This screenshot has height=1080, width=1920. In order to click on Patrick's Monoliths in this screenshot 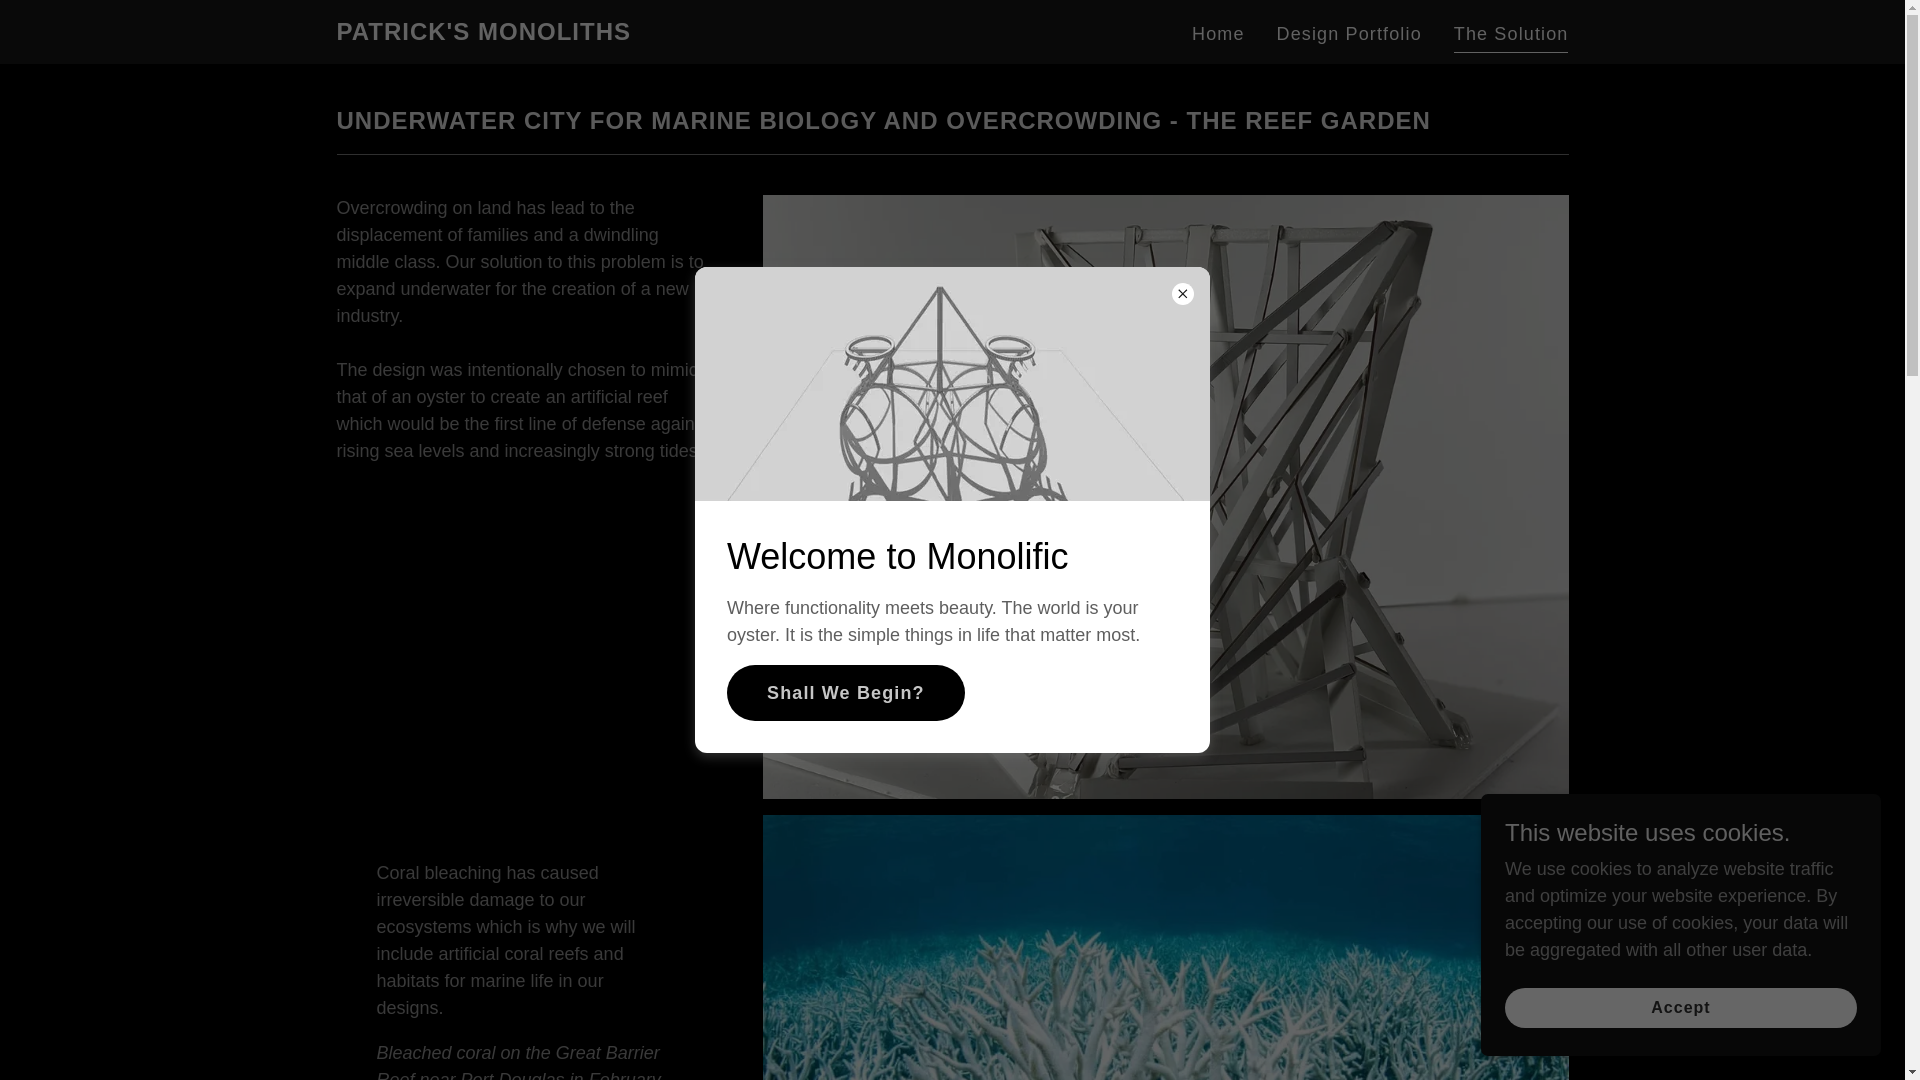, I will do `click(482, 34)`.